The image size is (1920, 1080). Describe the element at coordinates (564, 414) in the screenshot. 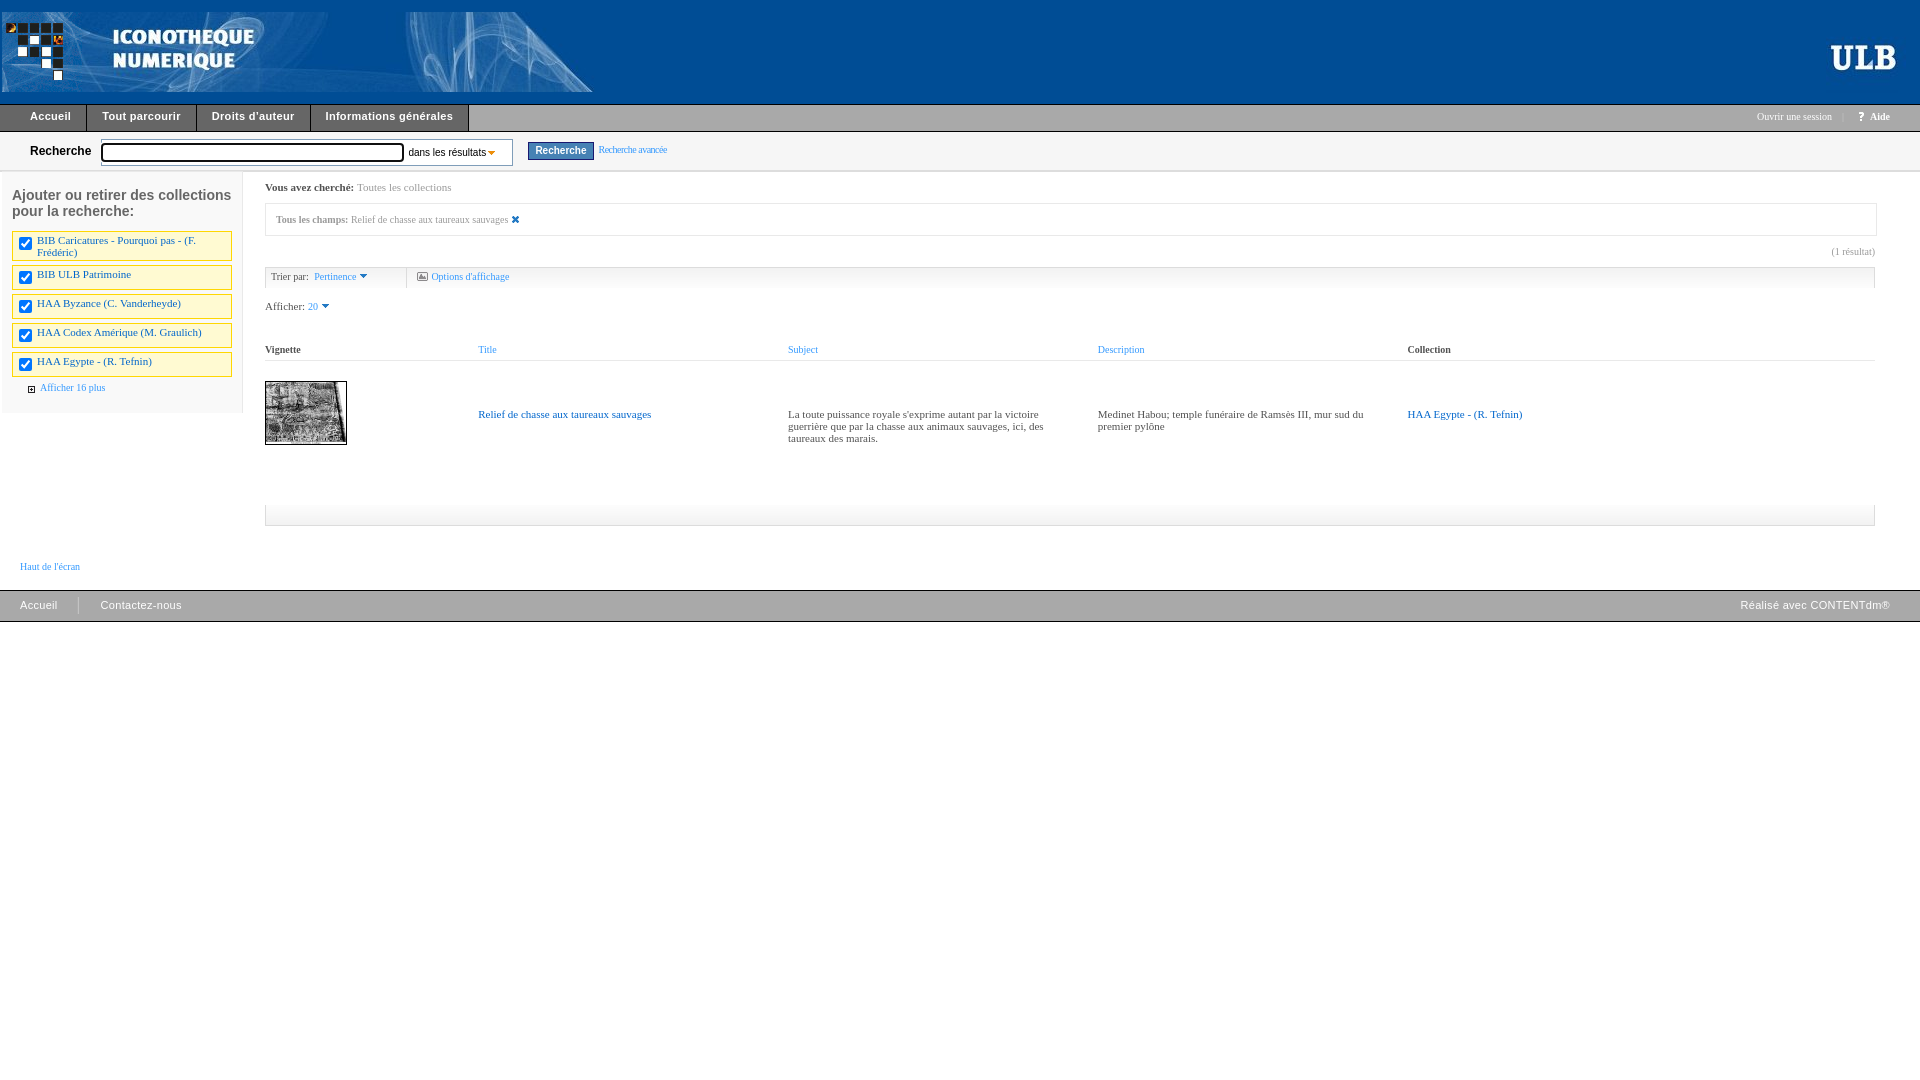

I see `Relief de chasse aux taureaux sauvages` at that location.